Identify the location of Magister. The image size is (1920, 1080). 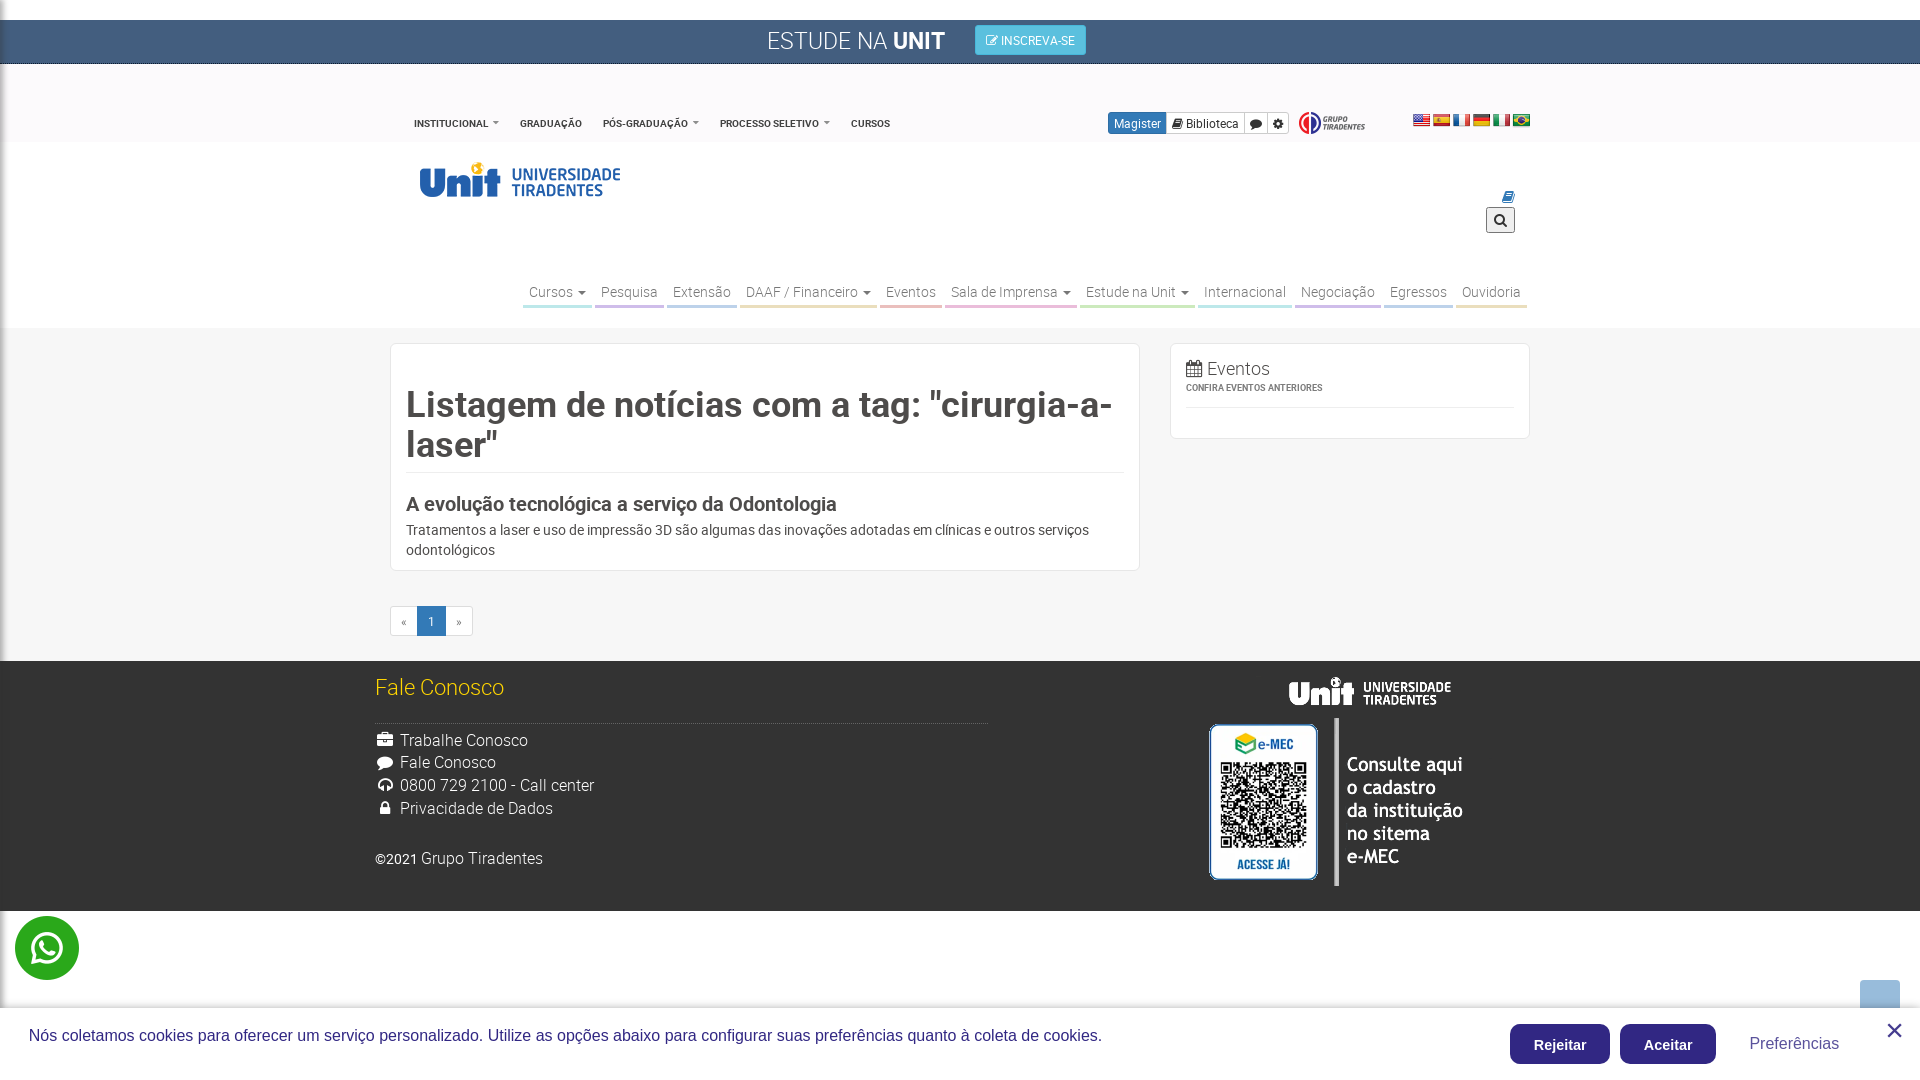
(1138, 123).